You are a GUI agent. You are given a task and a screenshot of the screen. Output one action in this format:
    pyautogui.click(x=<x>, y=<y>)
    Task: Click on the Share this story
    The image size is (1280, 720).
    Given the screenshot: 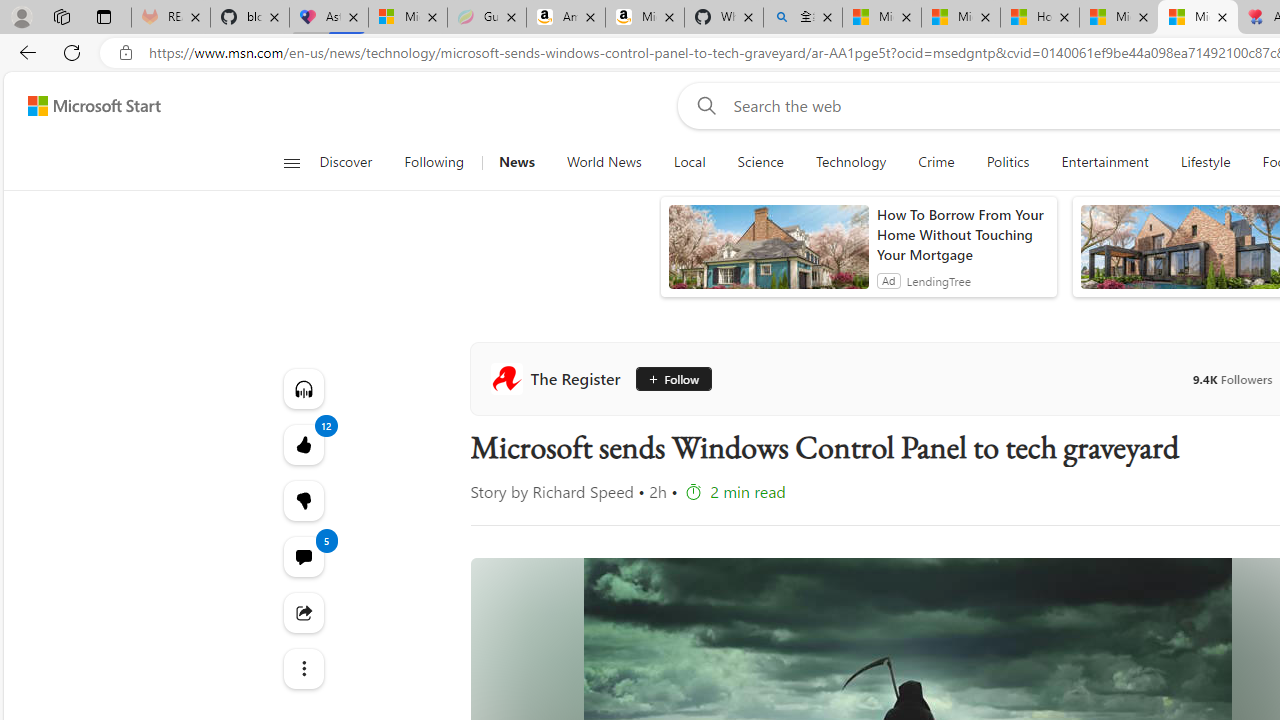 What is the action you would take?
    pyautogui.click(x=302, y=612)
    